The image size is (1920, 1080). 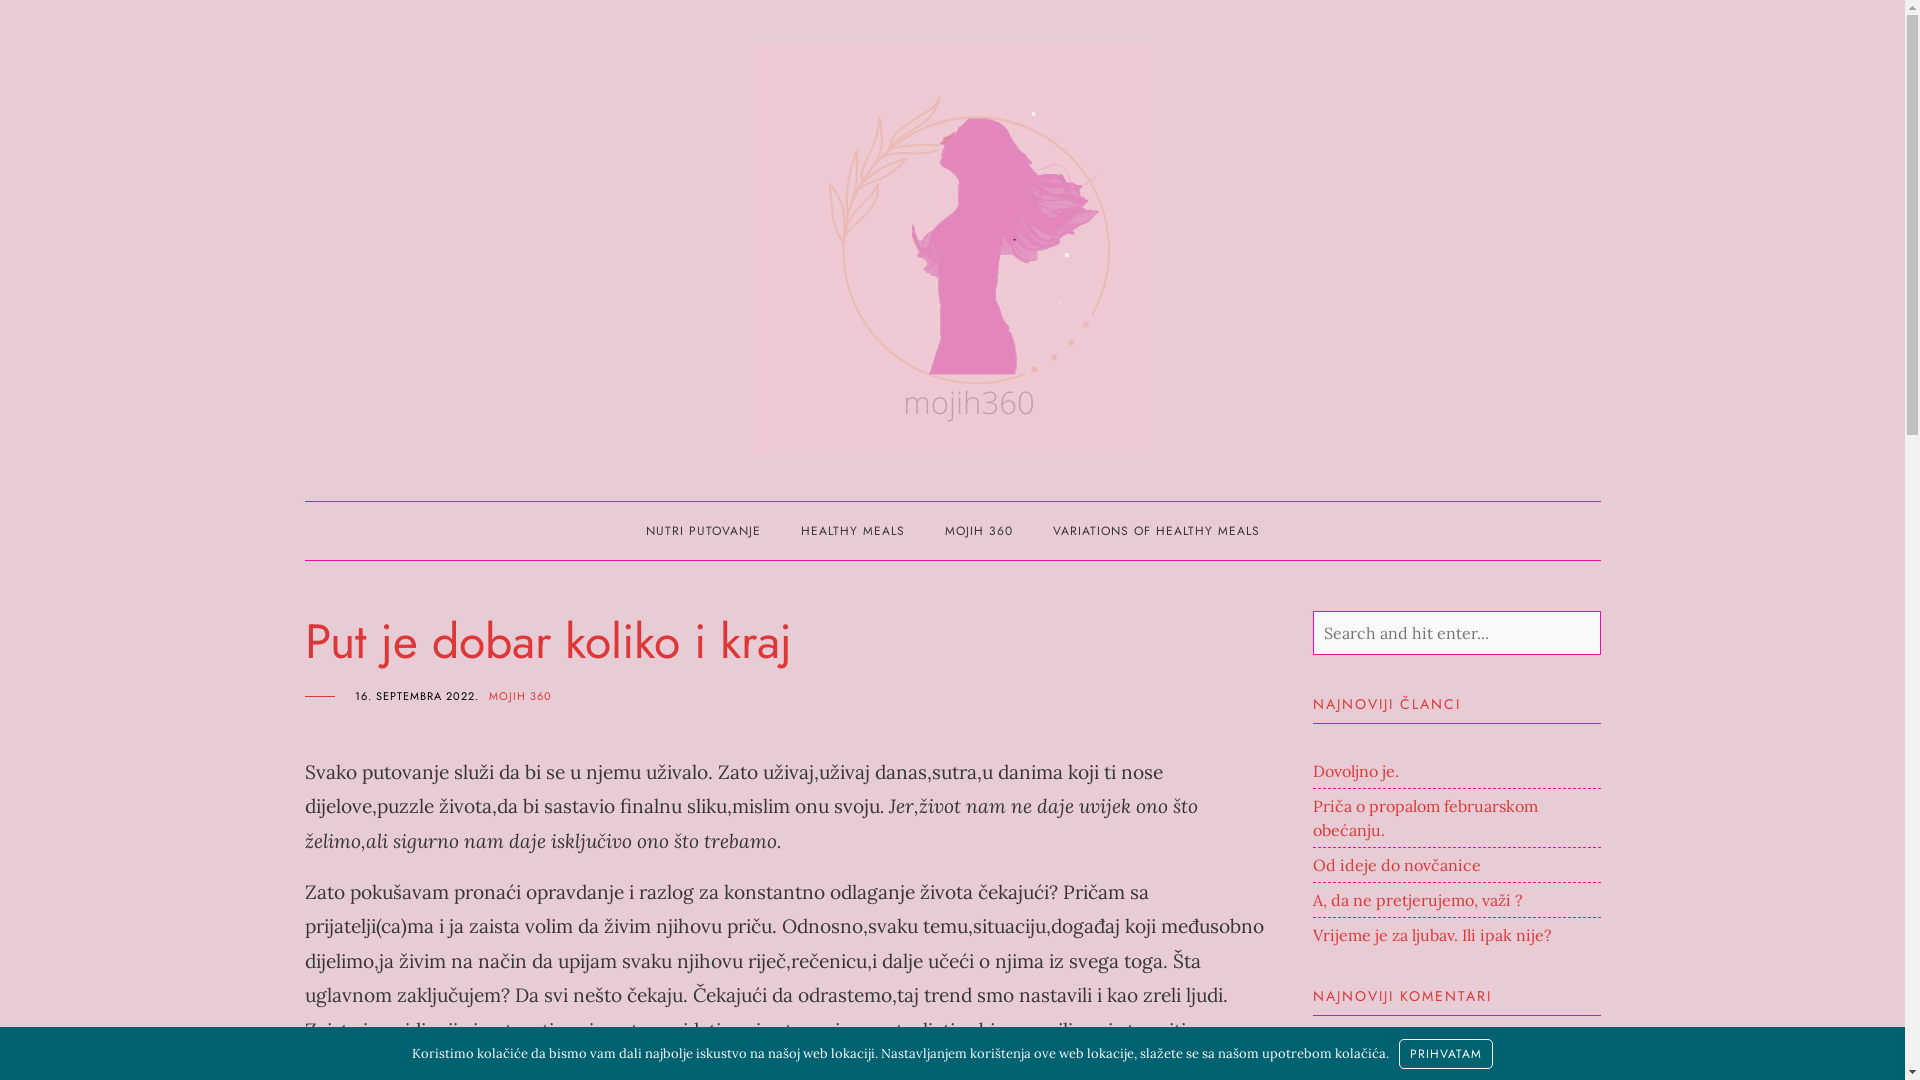 What do you see at coordinates (704, 531) in the screenshot?
I see `NUTRI PUTOVANJE` at bounding box center [704, 531].